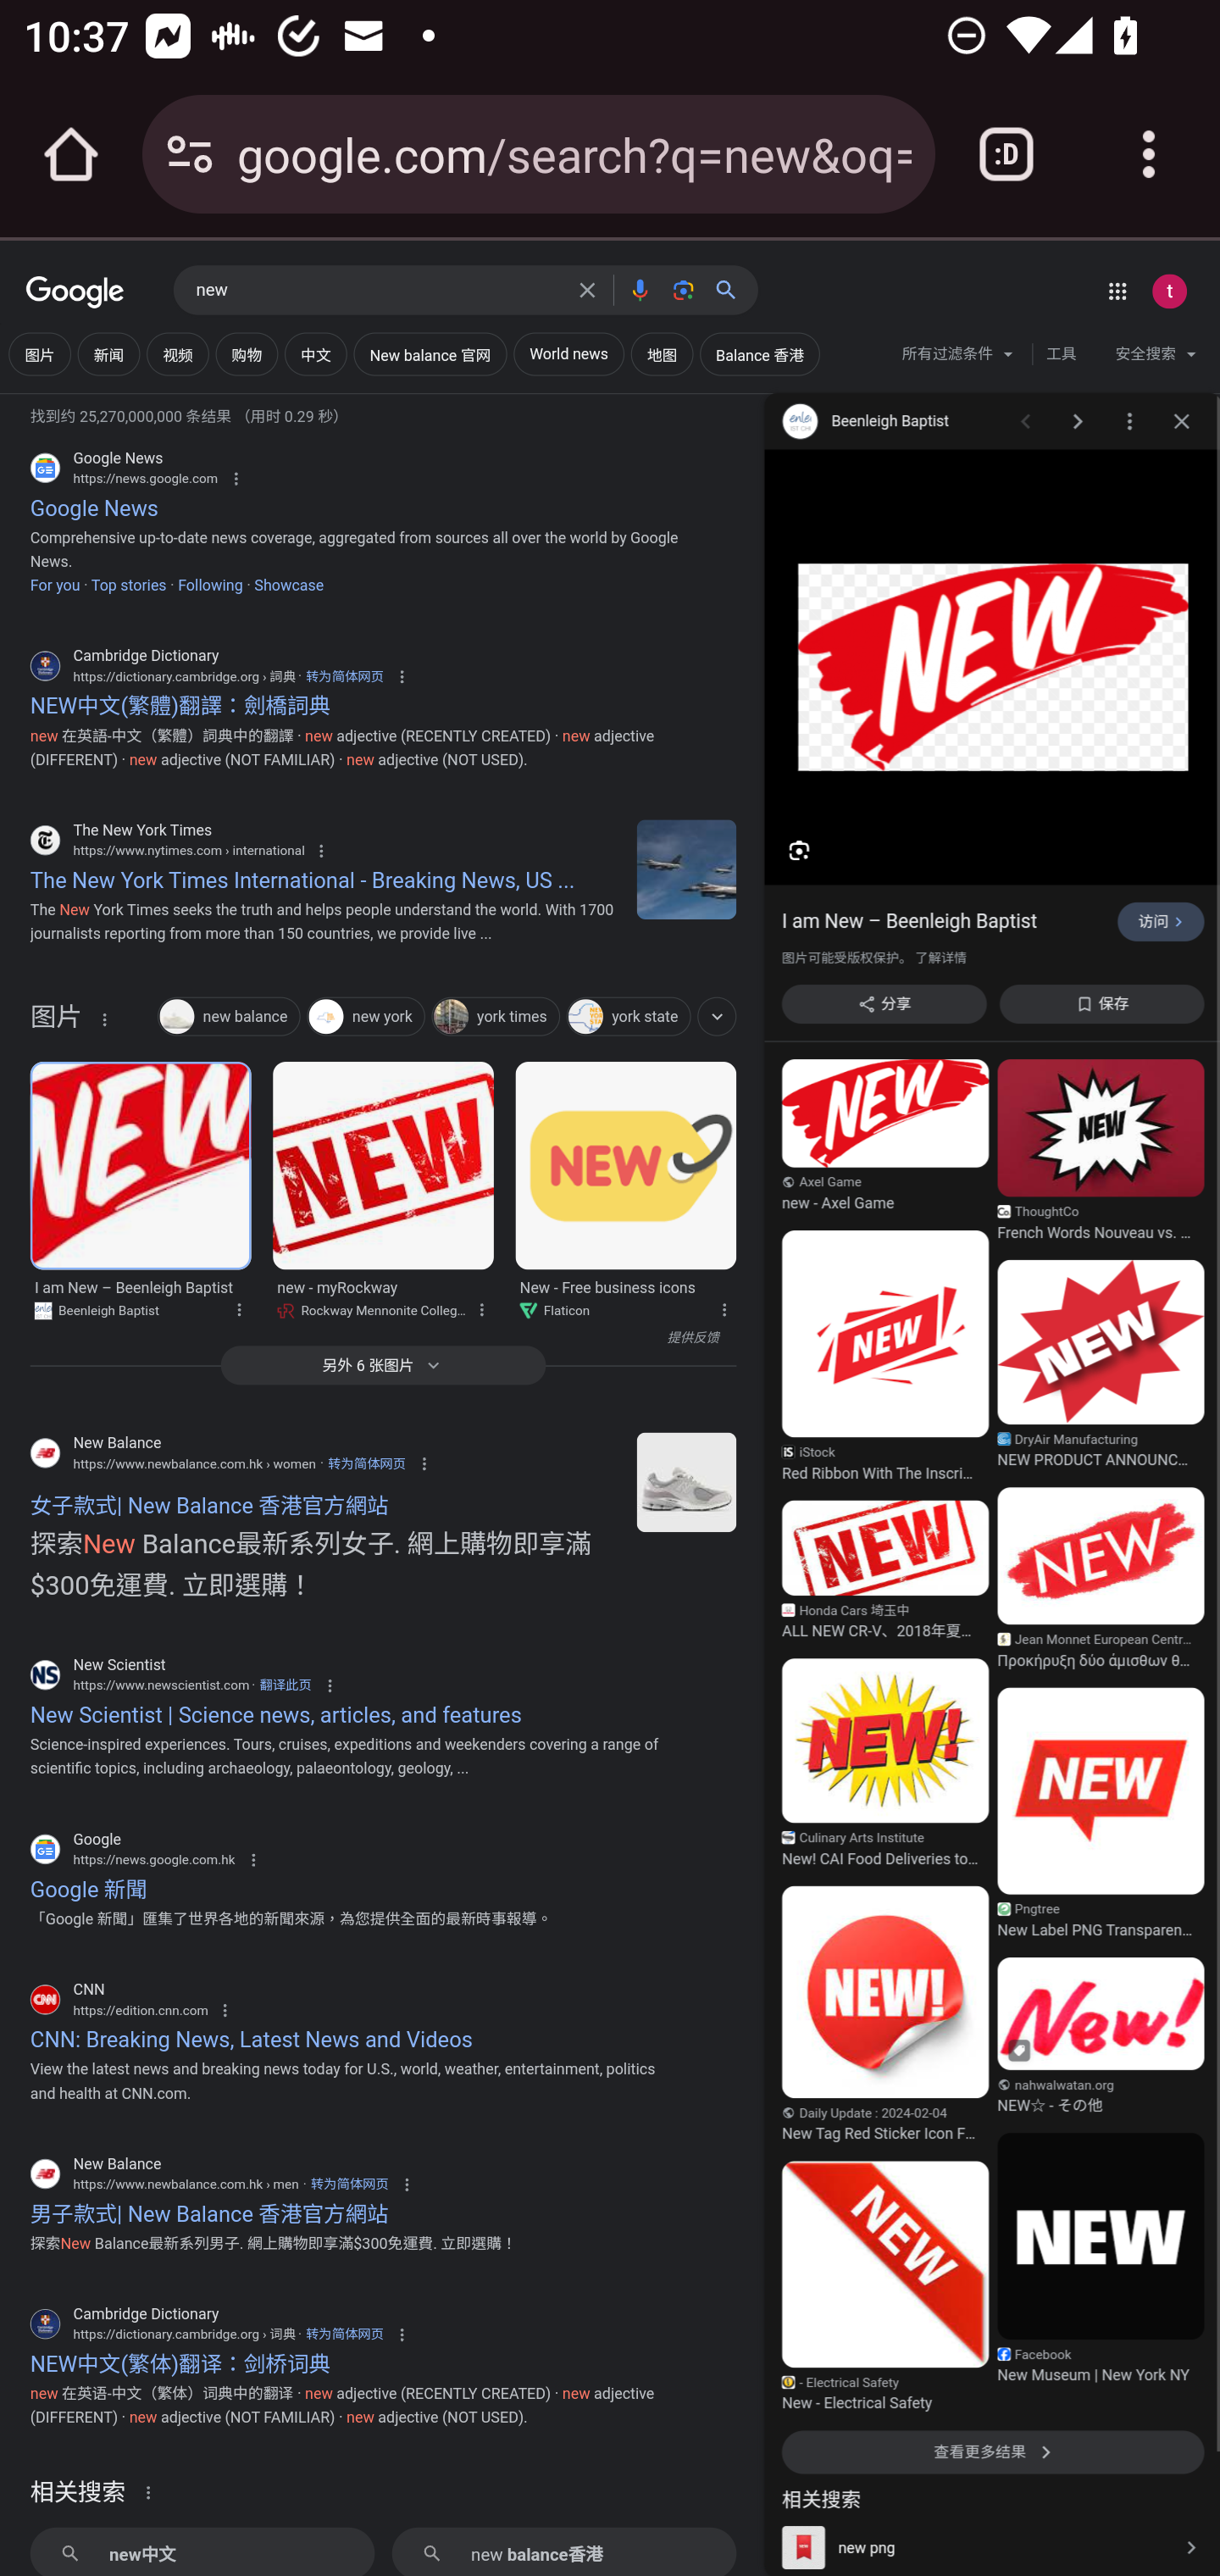 Image resolution: width=1220 pixels, height=2576 pixels. Describe the element at coordinates (430, 354) in the screenshot. I see `添加“New balance 官网” New balance 官网` at that location.